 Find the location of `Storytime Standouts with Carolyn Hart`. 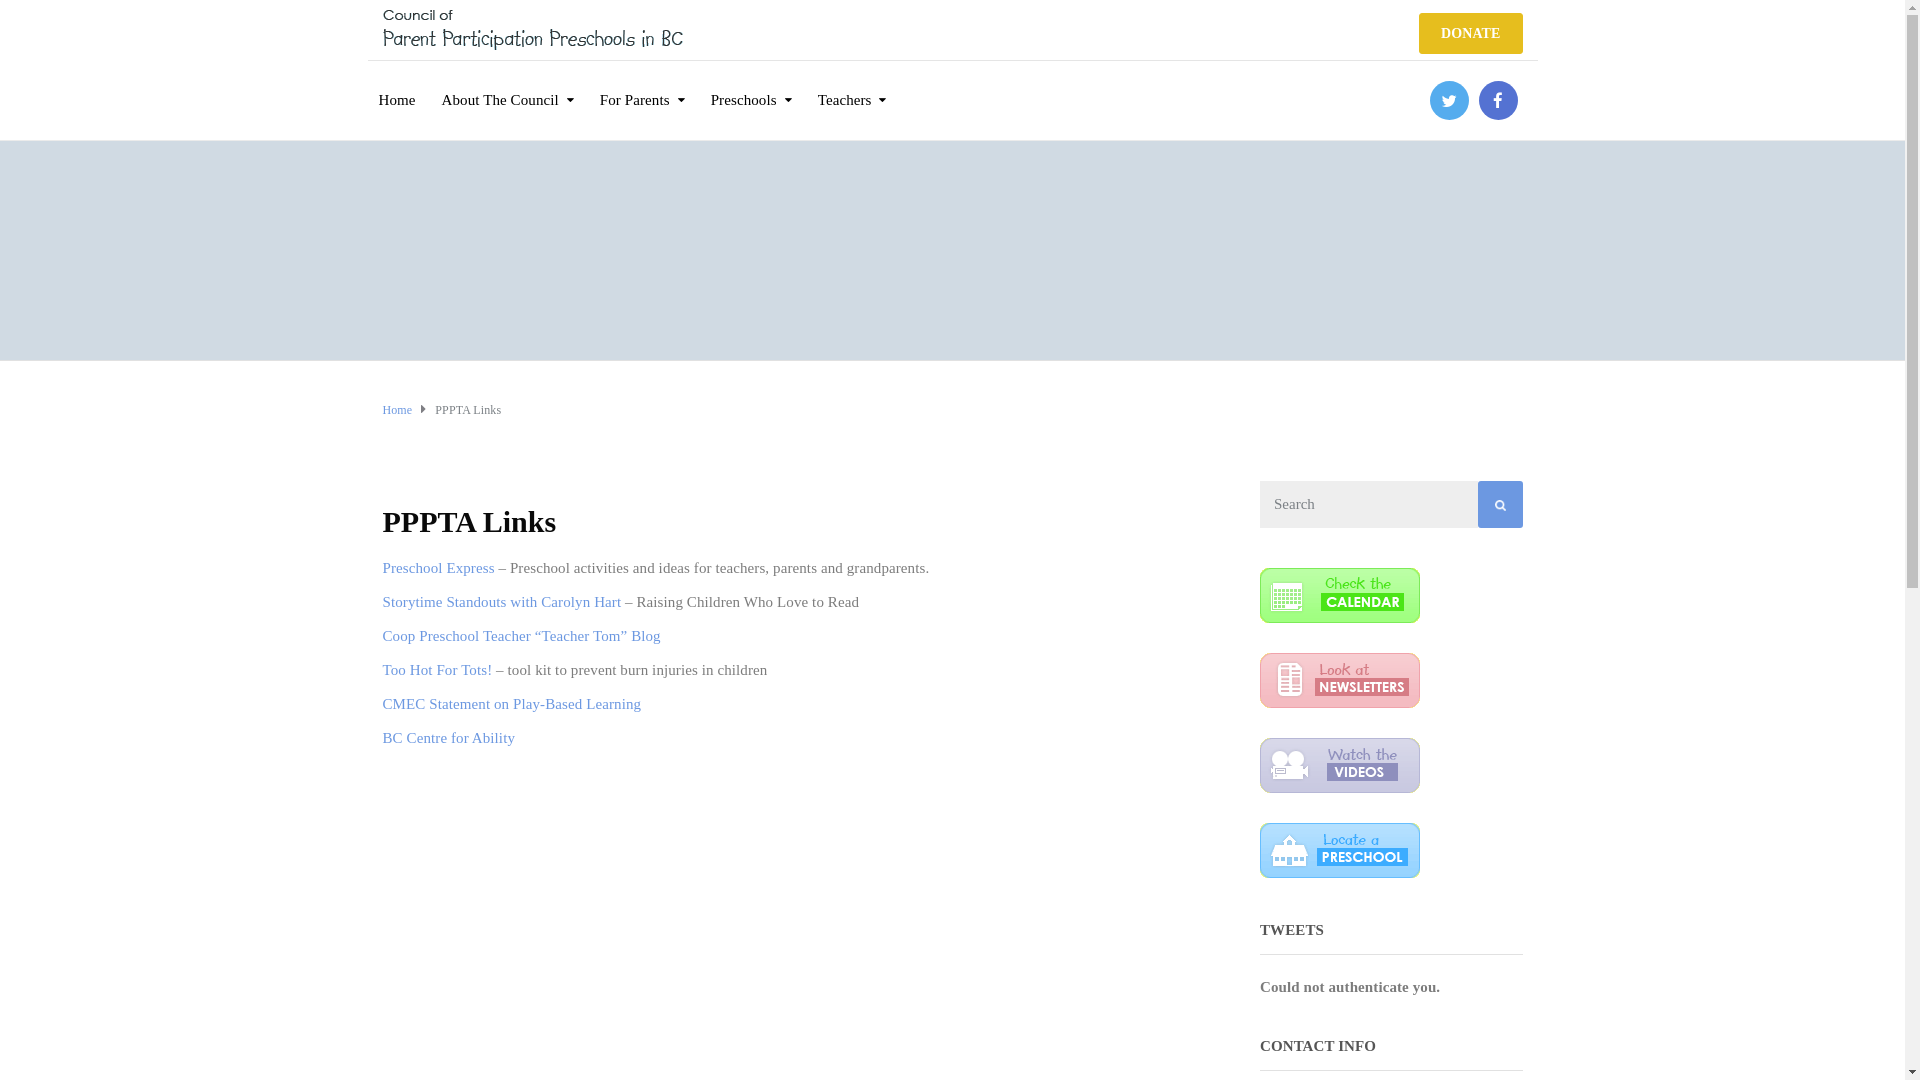

Storytime Standouts with Carolyn Hart is located at coordinates (502, 602).